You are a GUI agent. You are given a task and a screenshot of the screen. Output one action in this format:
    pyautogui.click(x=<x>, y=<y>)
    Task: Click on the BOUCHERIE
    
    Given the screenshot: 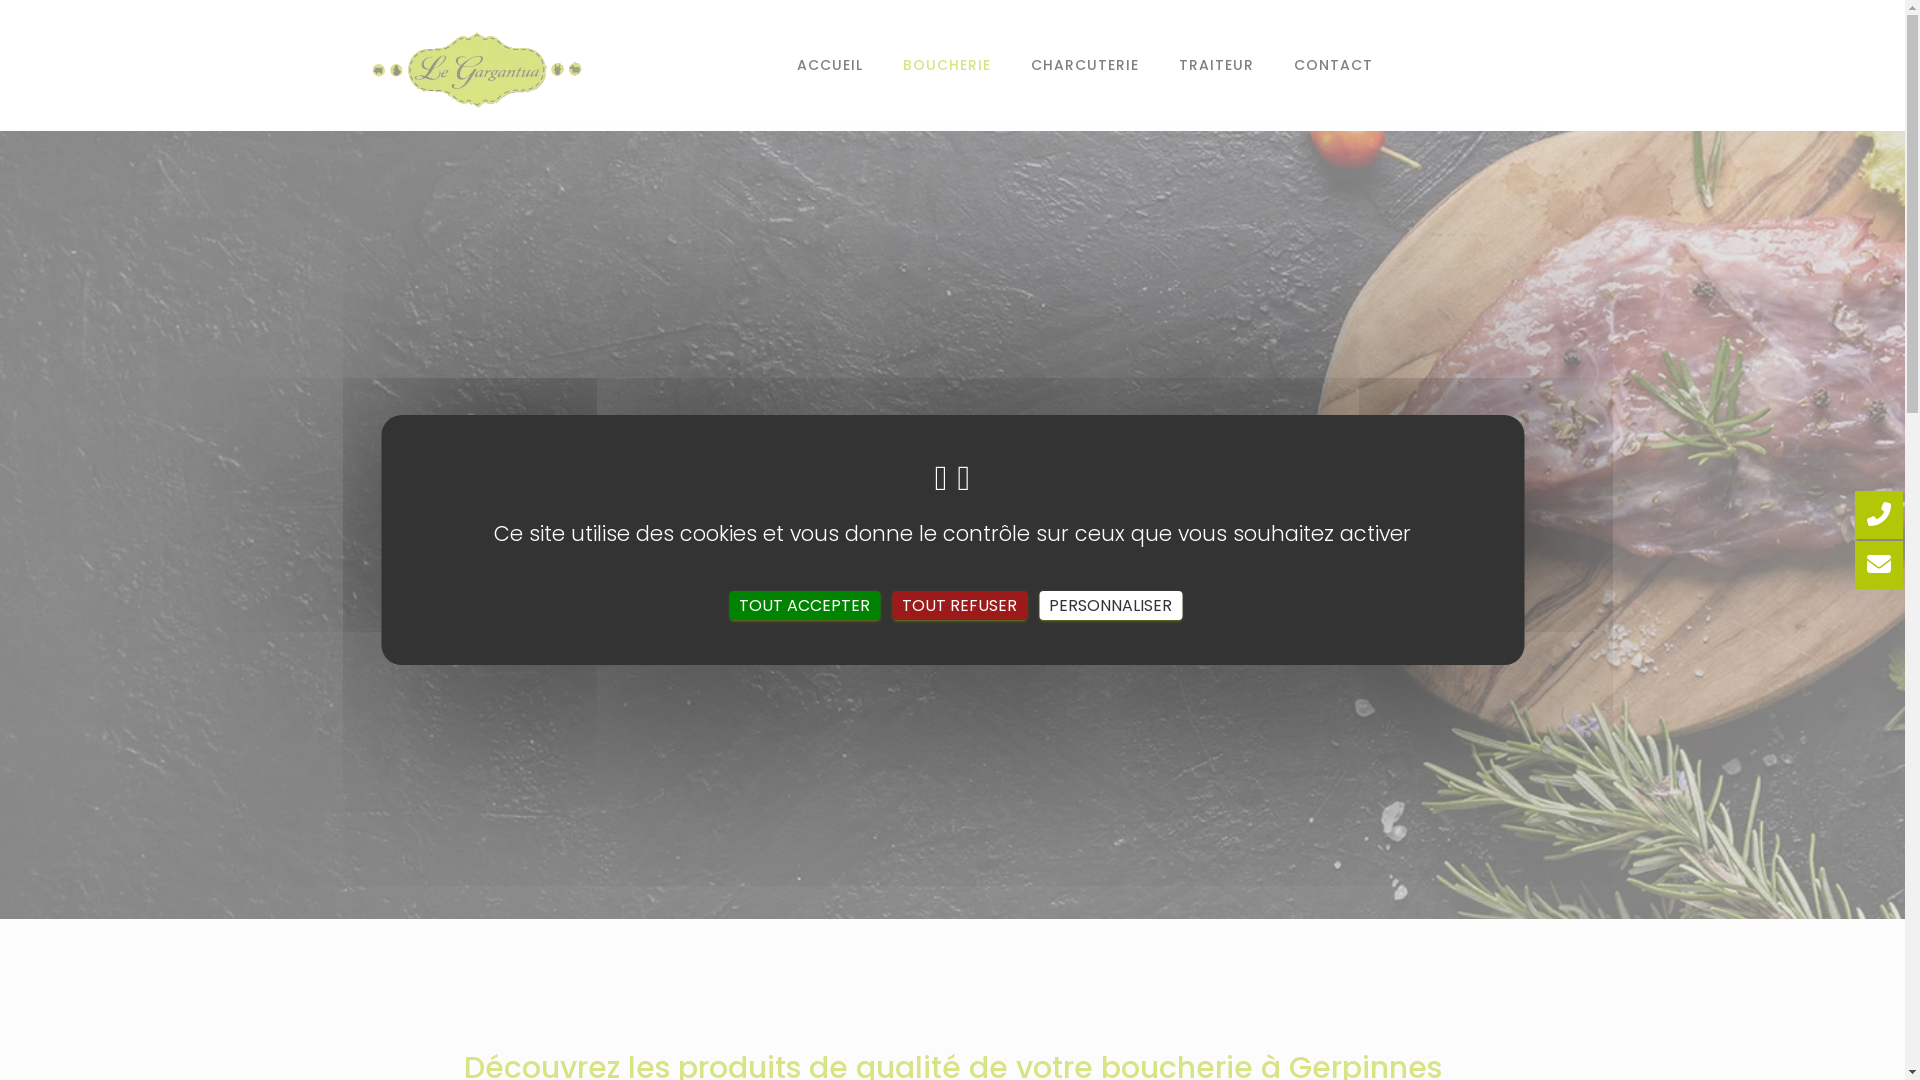 What is the action you would take?
    pyautogui.click(x=946, y=65)
    